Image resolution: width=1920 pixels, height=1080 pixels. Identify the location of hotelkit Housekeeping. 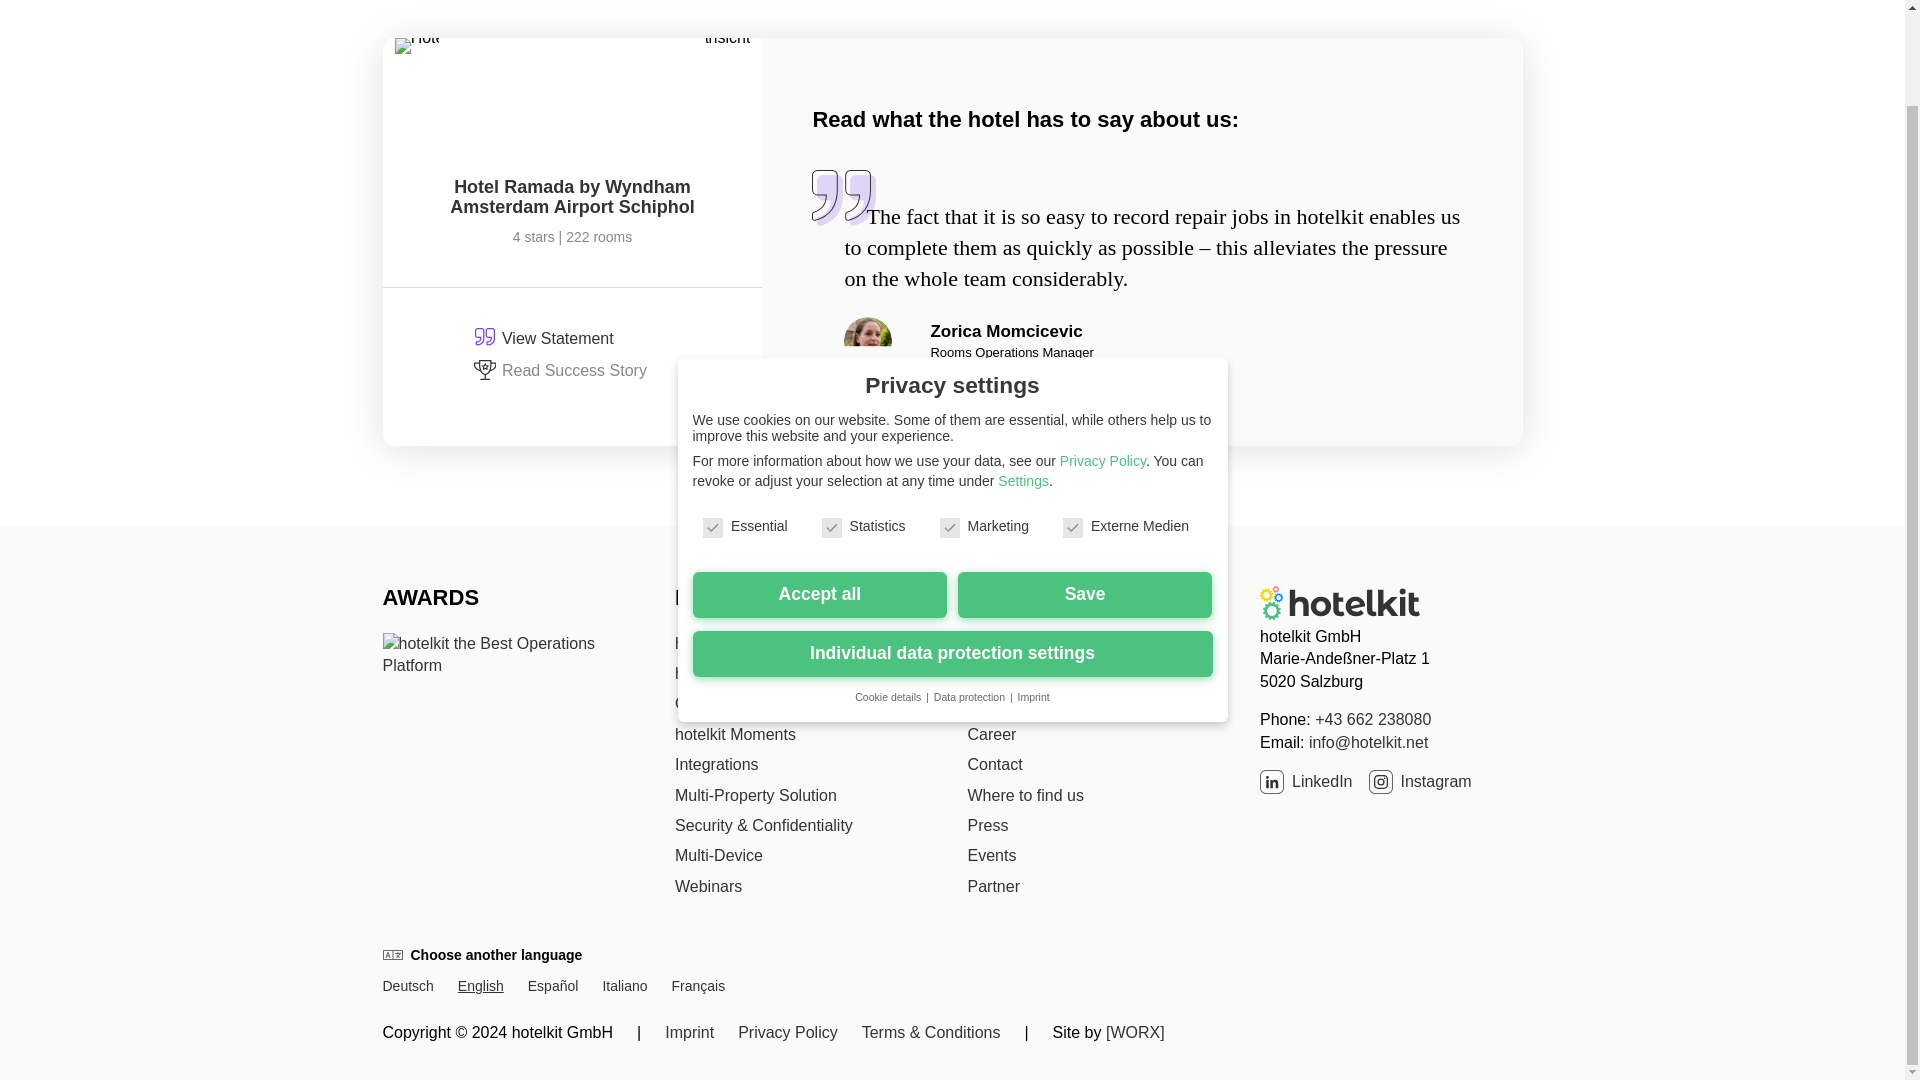
(753, 673).